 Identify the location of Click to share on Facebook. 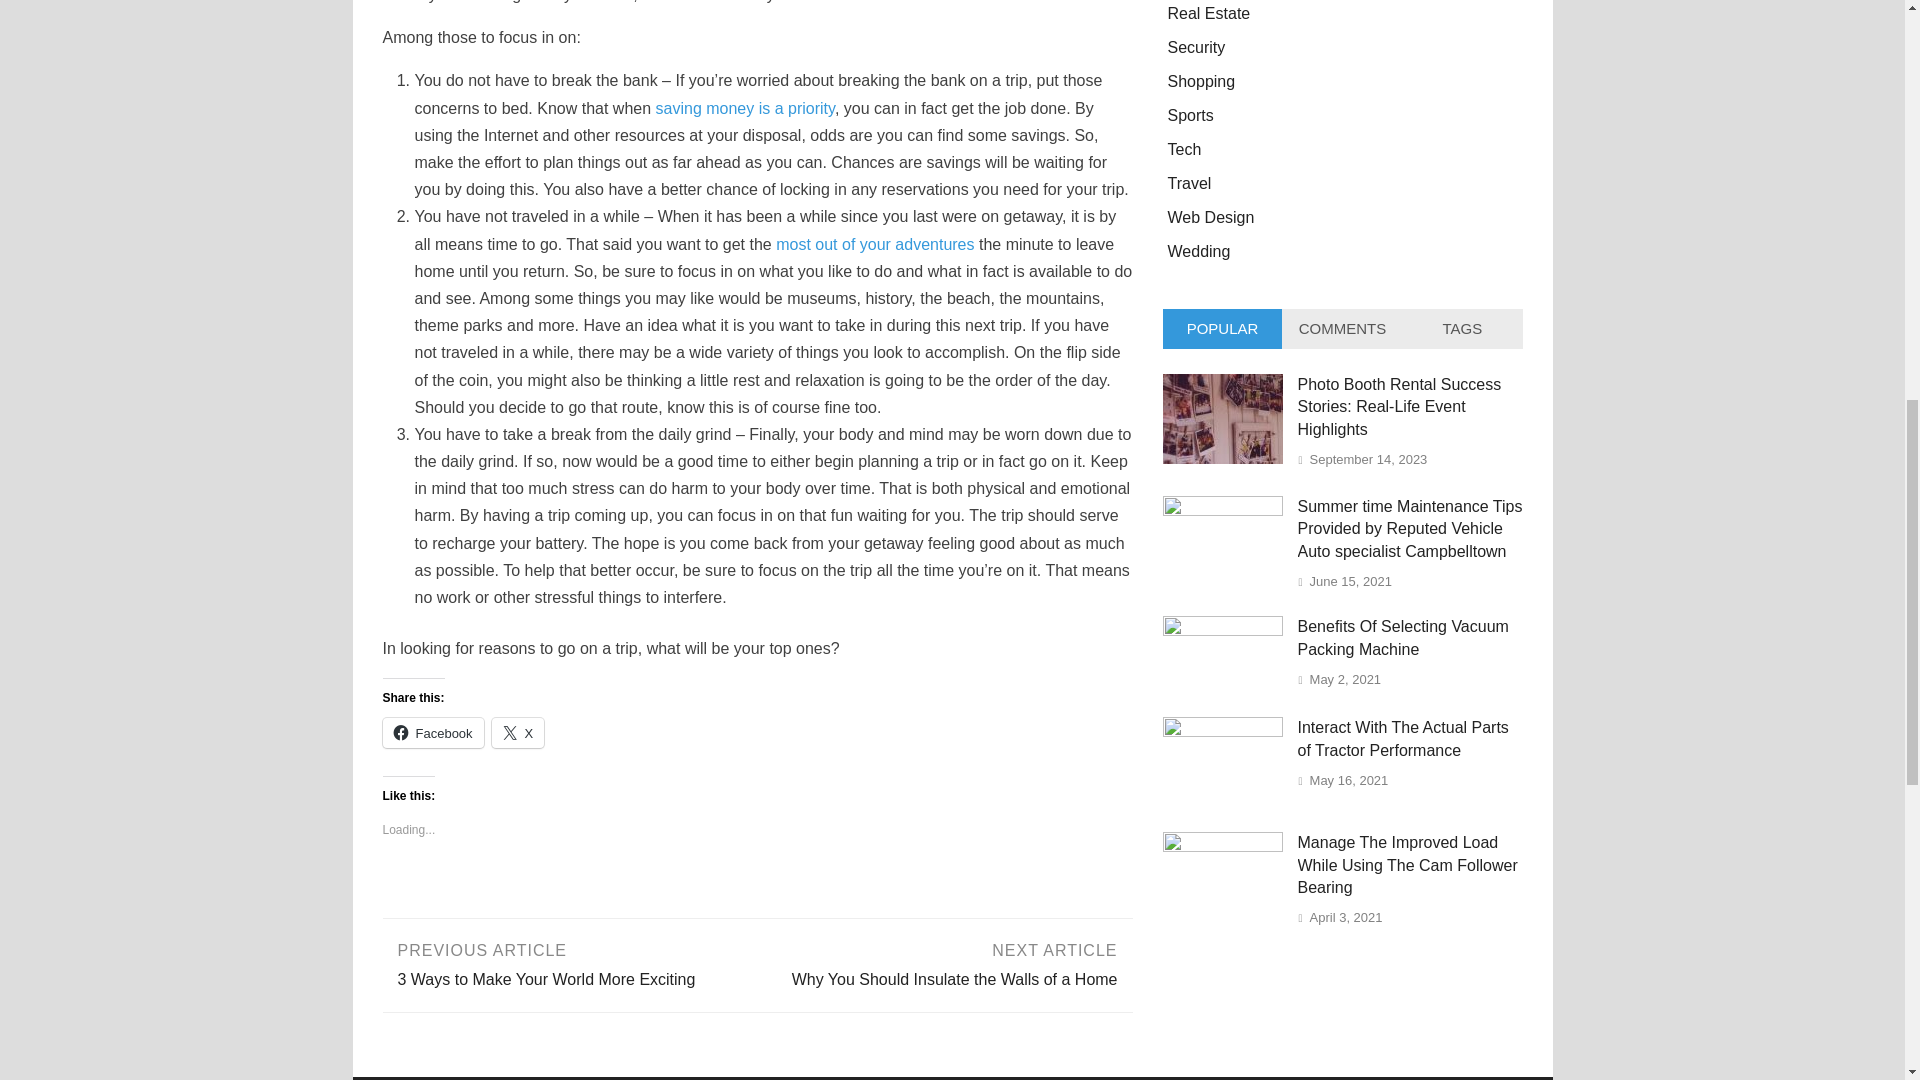
(432, 733).